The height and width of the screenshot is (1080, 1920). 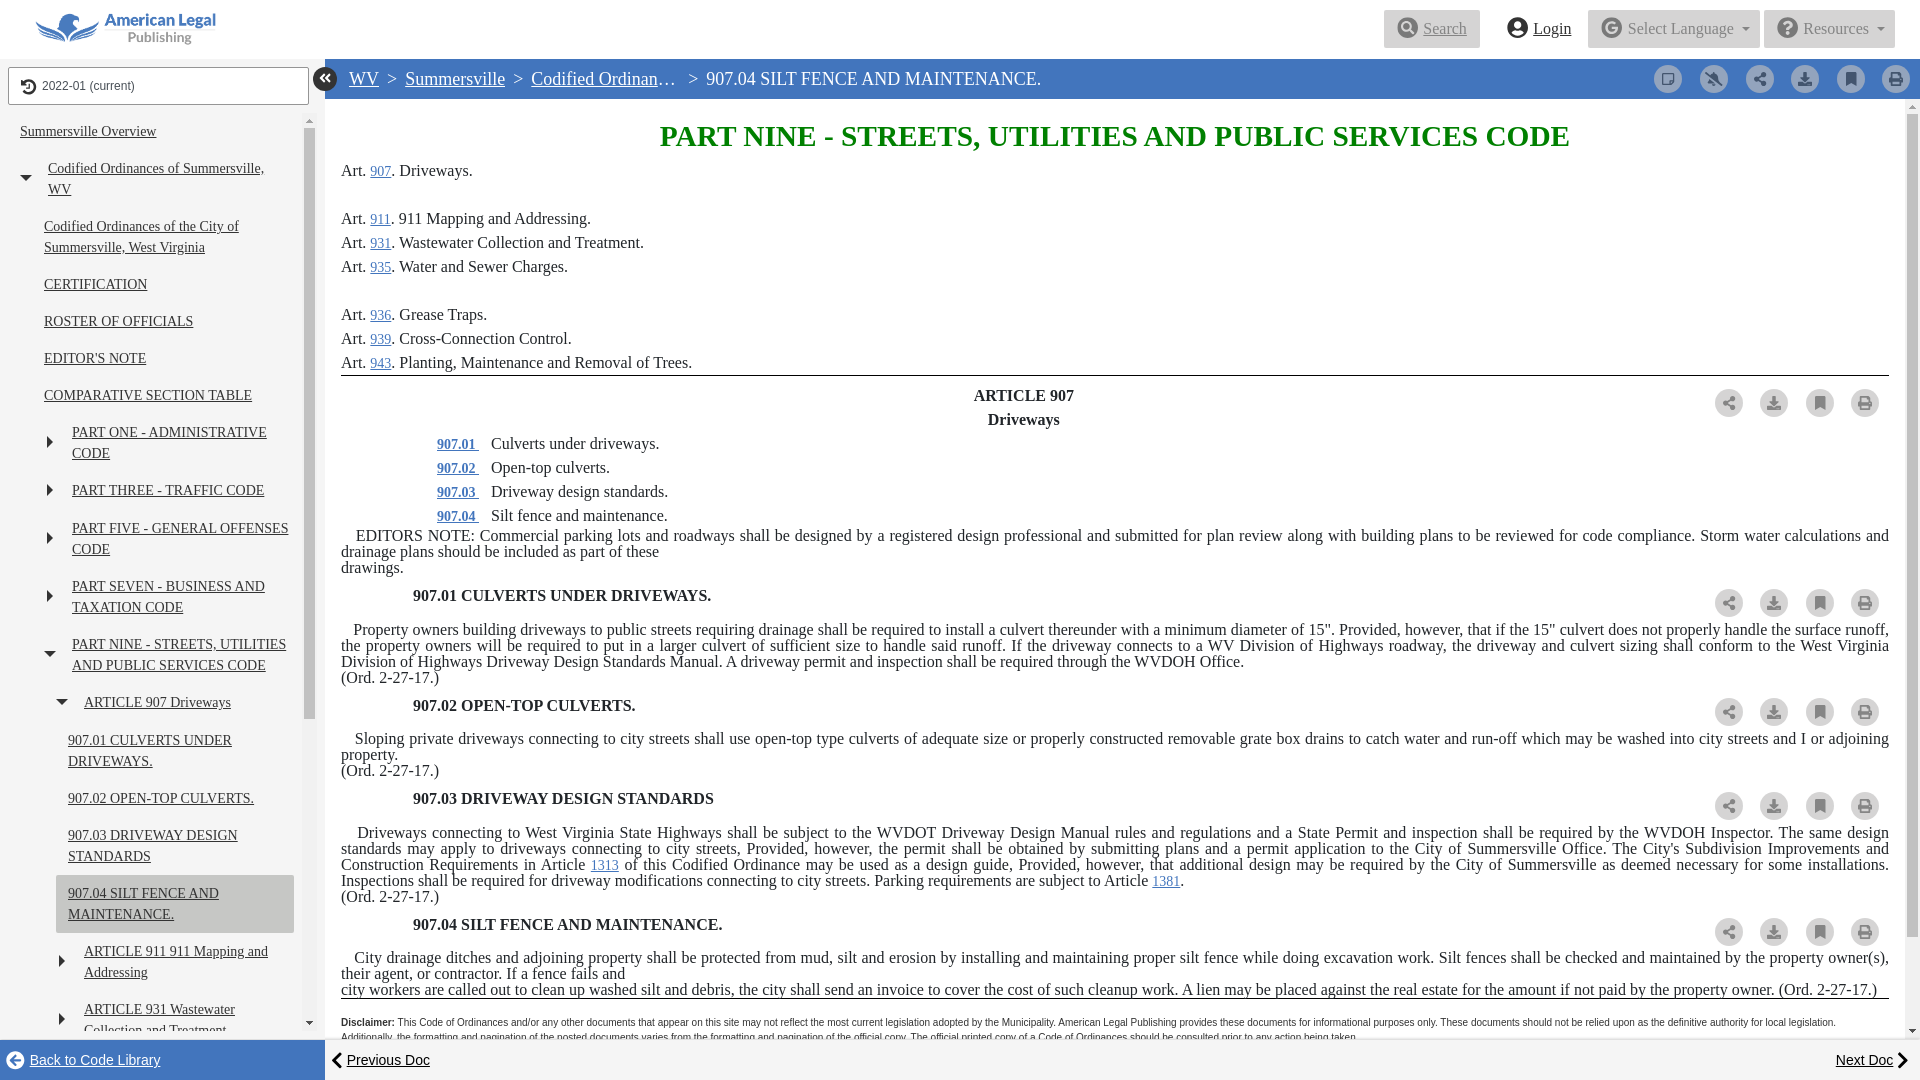 What do you see at coordinates (1667, 78) in the screenshot?
I see `Annotations Off` at bounding box center [1667, 78].